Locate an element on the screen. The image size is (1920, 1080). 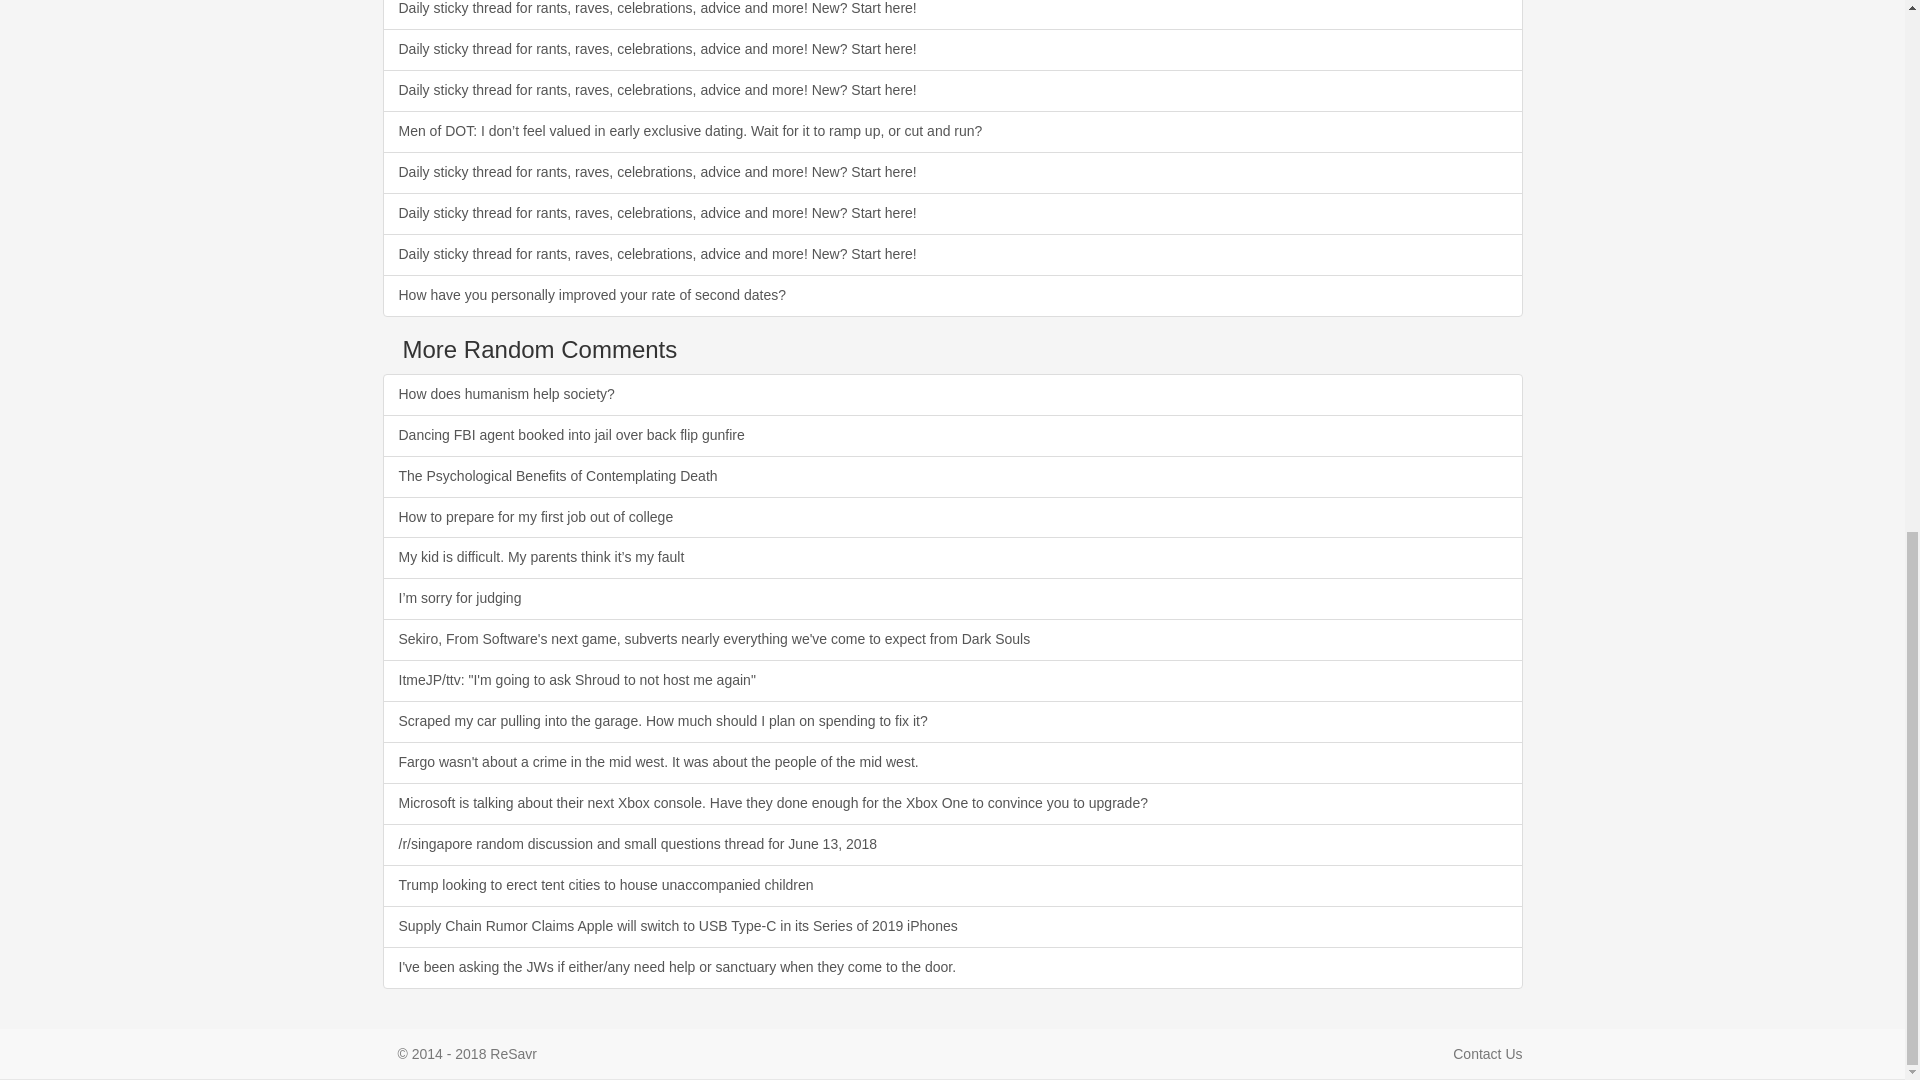
How have you personally improved your rate of second dates? is located at coordinates (952, 296).